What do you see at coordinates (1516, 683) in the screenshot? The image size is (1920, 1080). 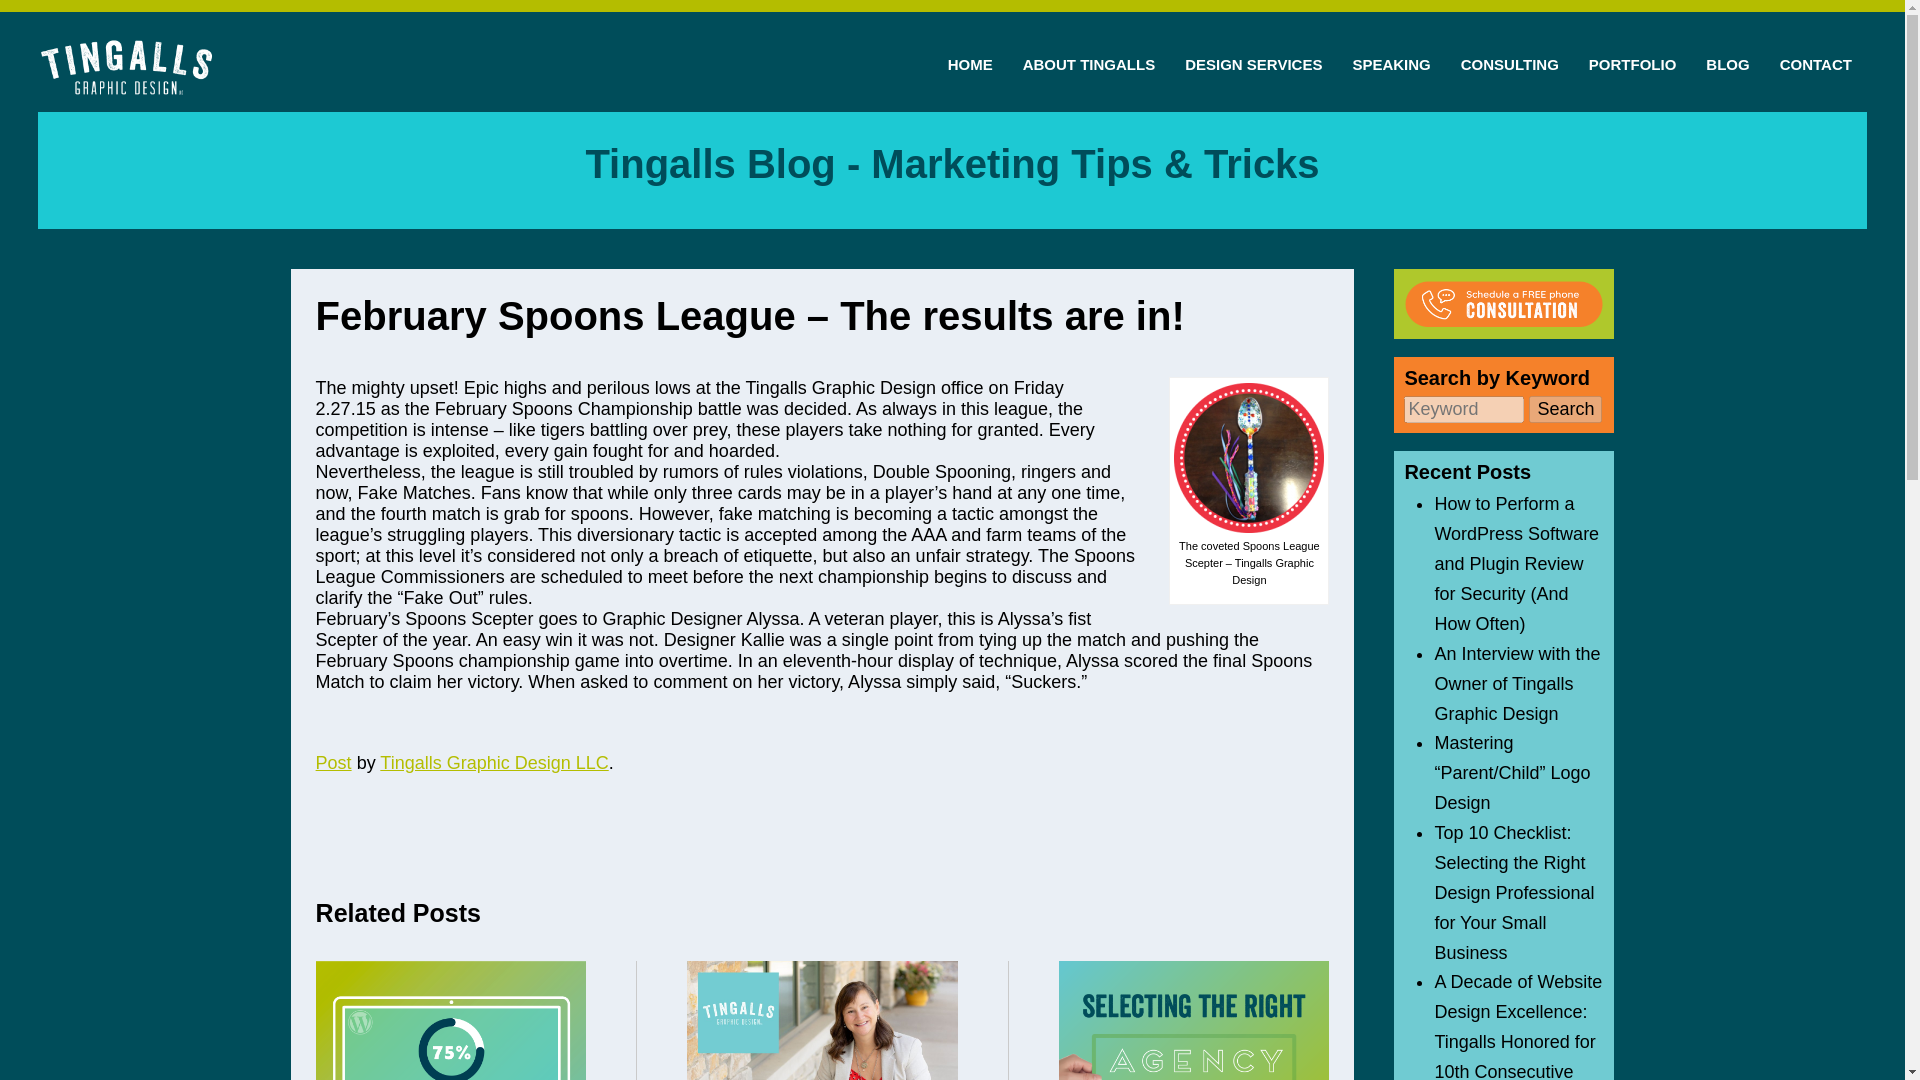 I see `An Interview with the Owner of Tingalls Graphic Design` at bounding box center [1516, 683].